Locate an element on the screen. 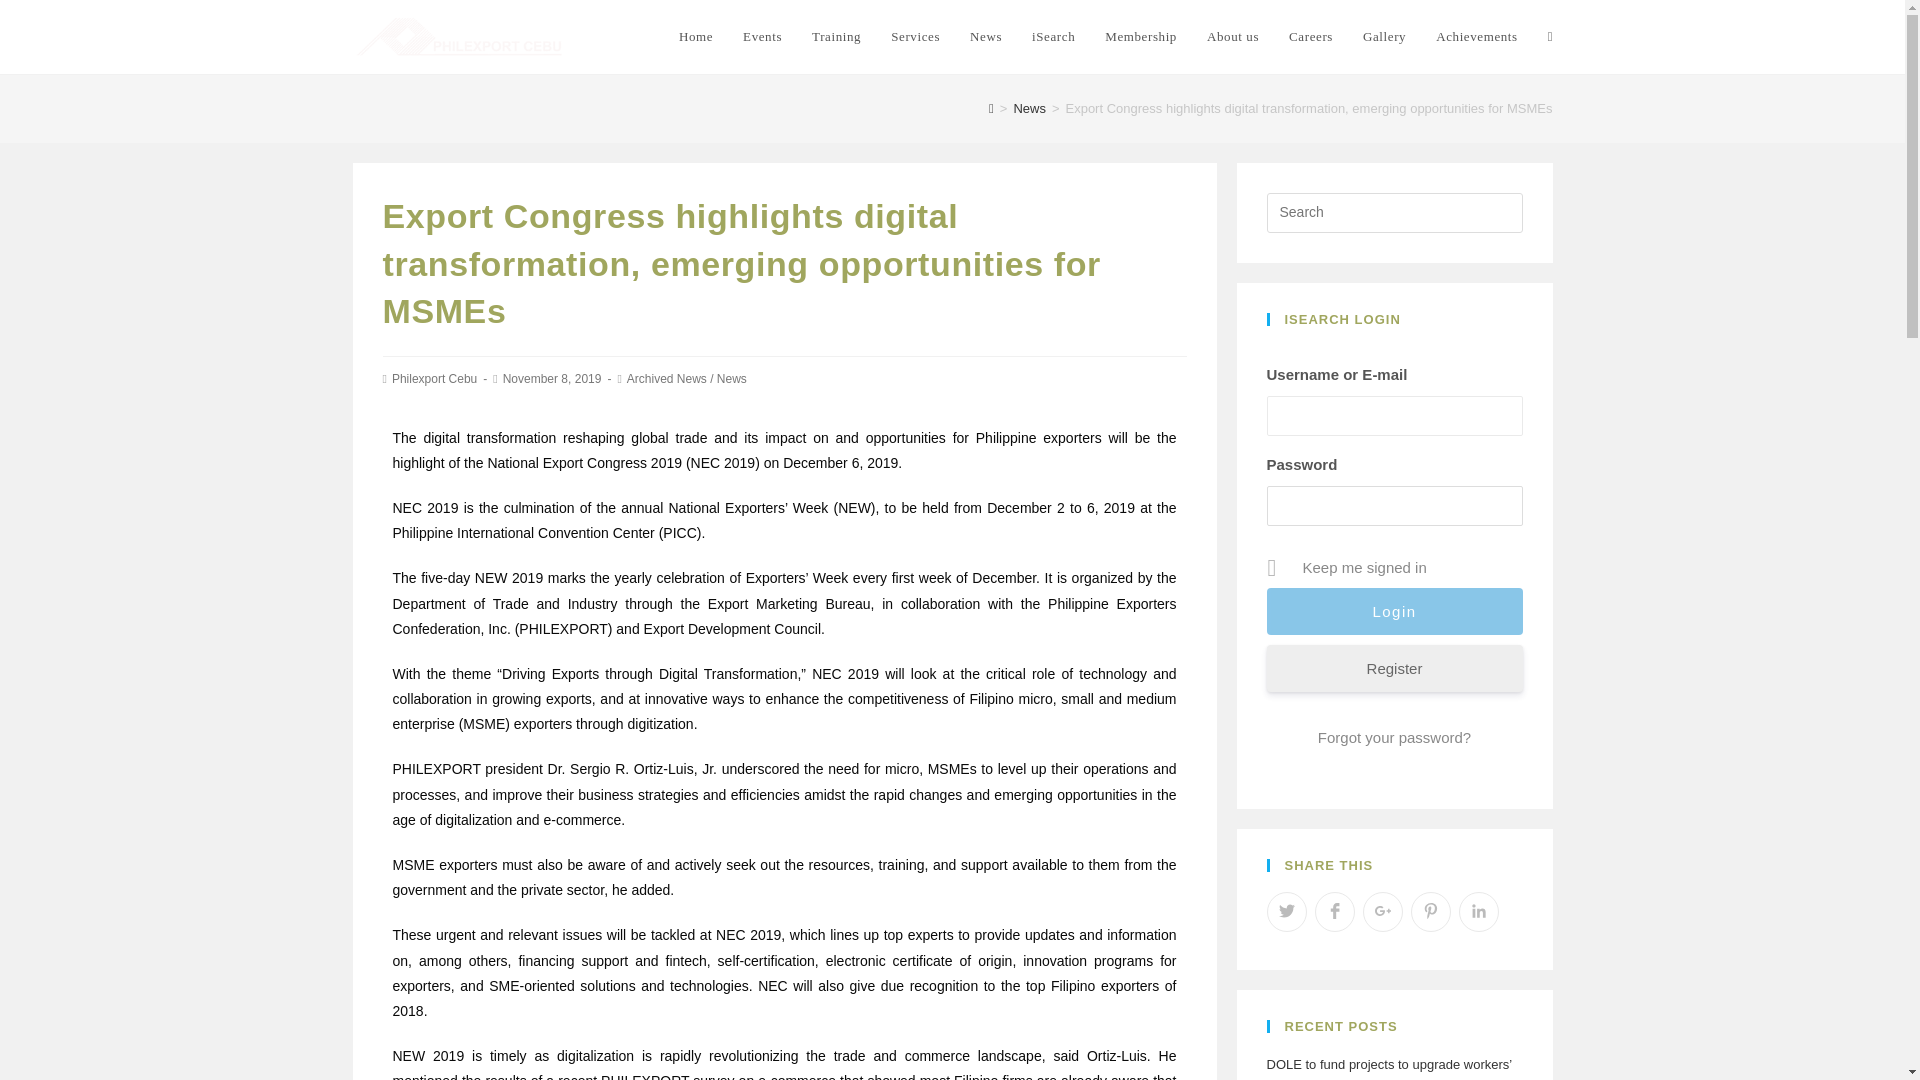  Posts by Philexport Cebu is located at coordinates (434, 378).